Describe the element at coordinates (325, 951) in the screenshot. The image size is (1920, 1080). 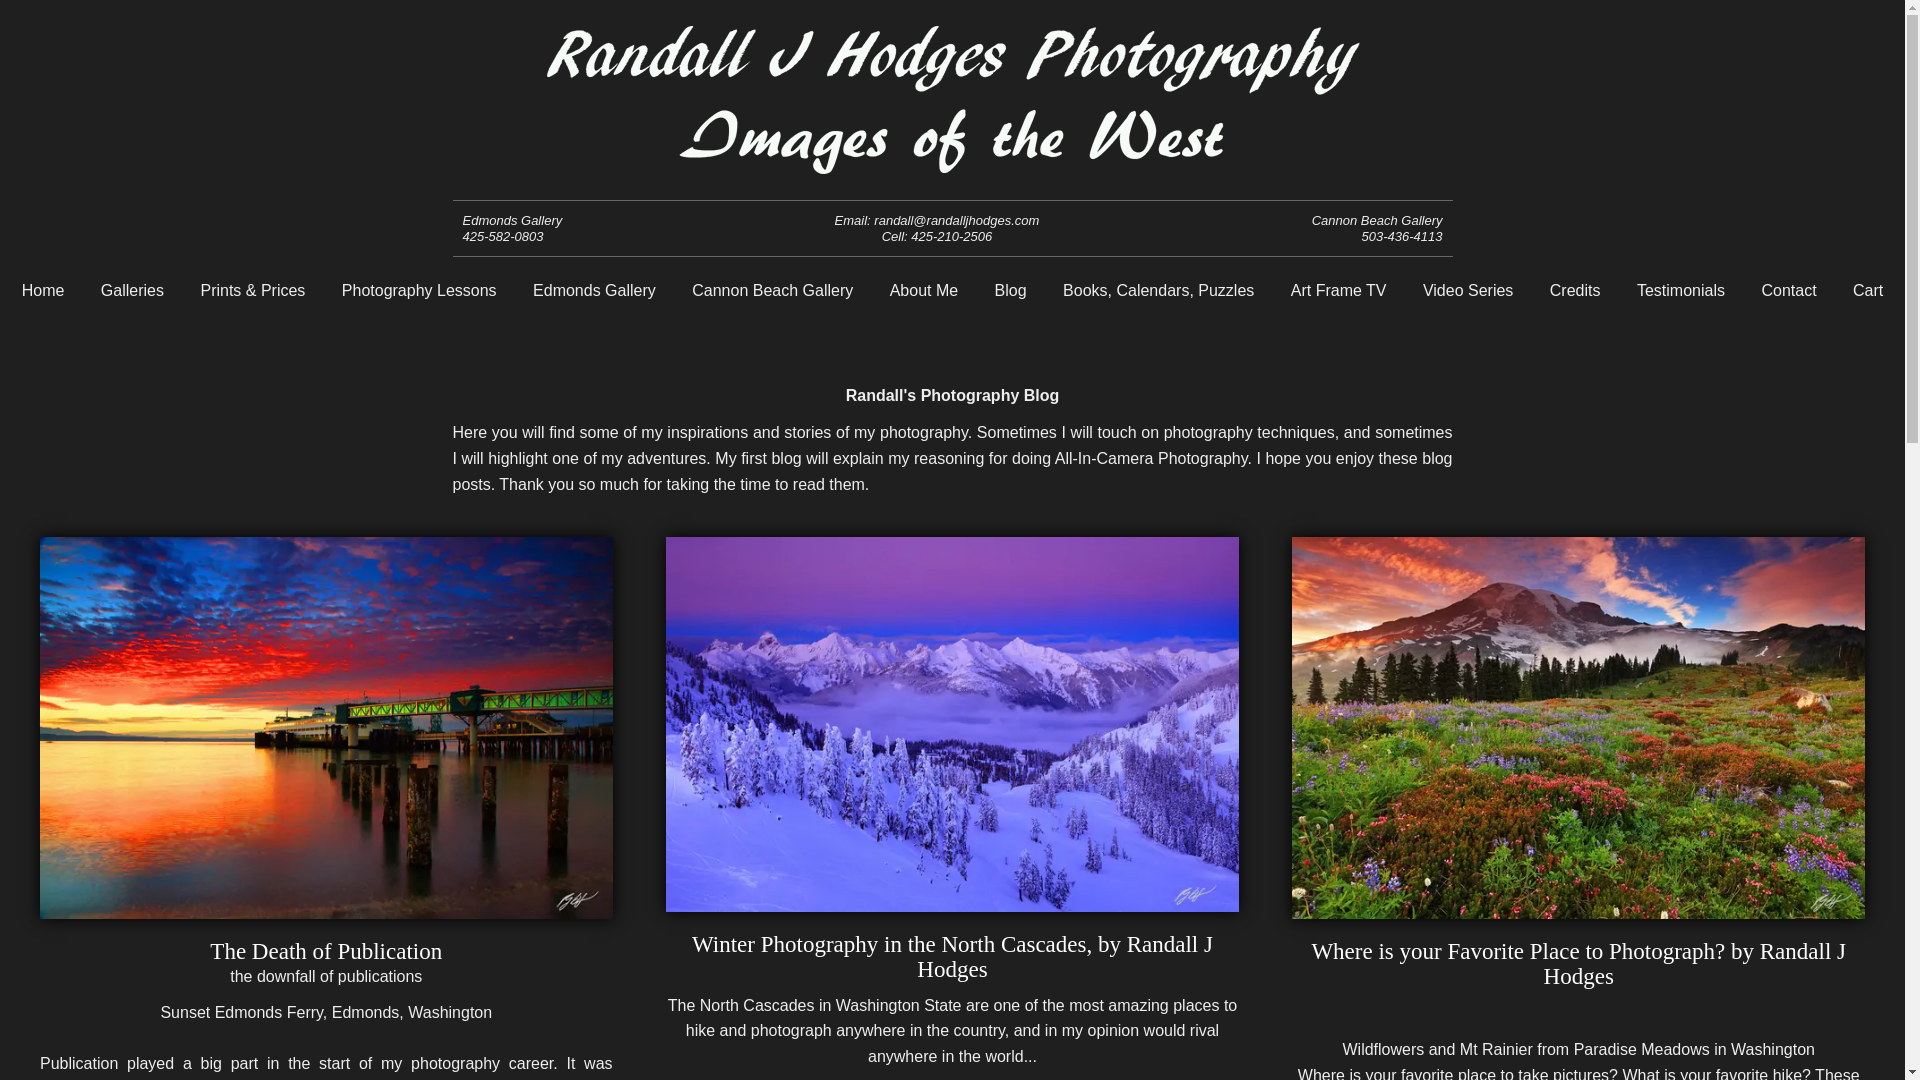
I see `The Death of Publication` at that location.